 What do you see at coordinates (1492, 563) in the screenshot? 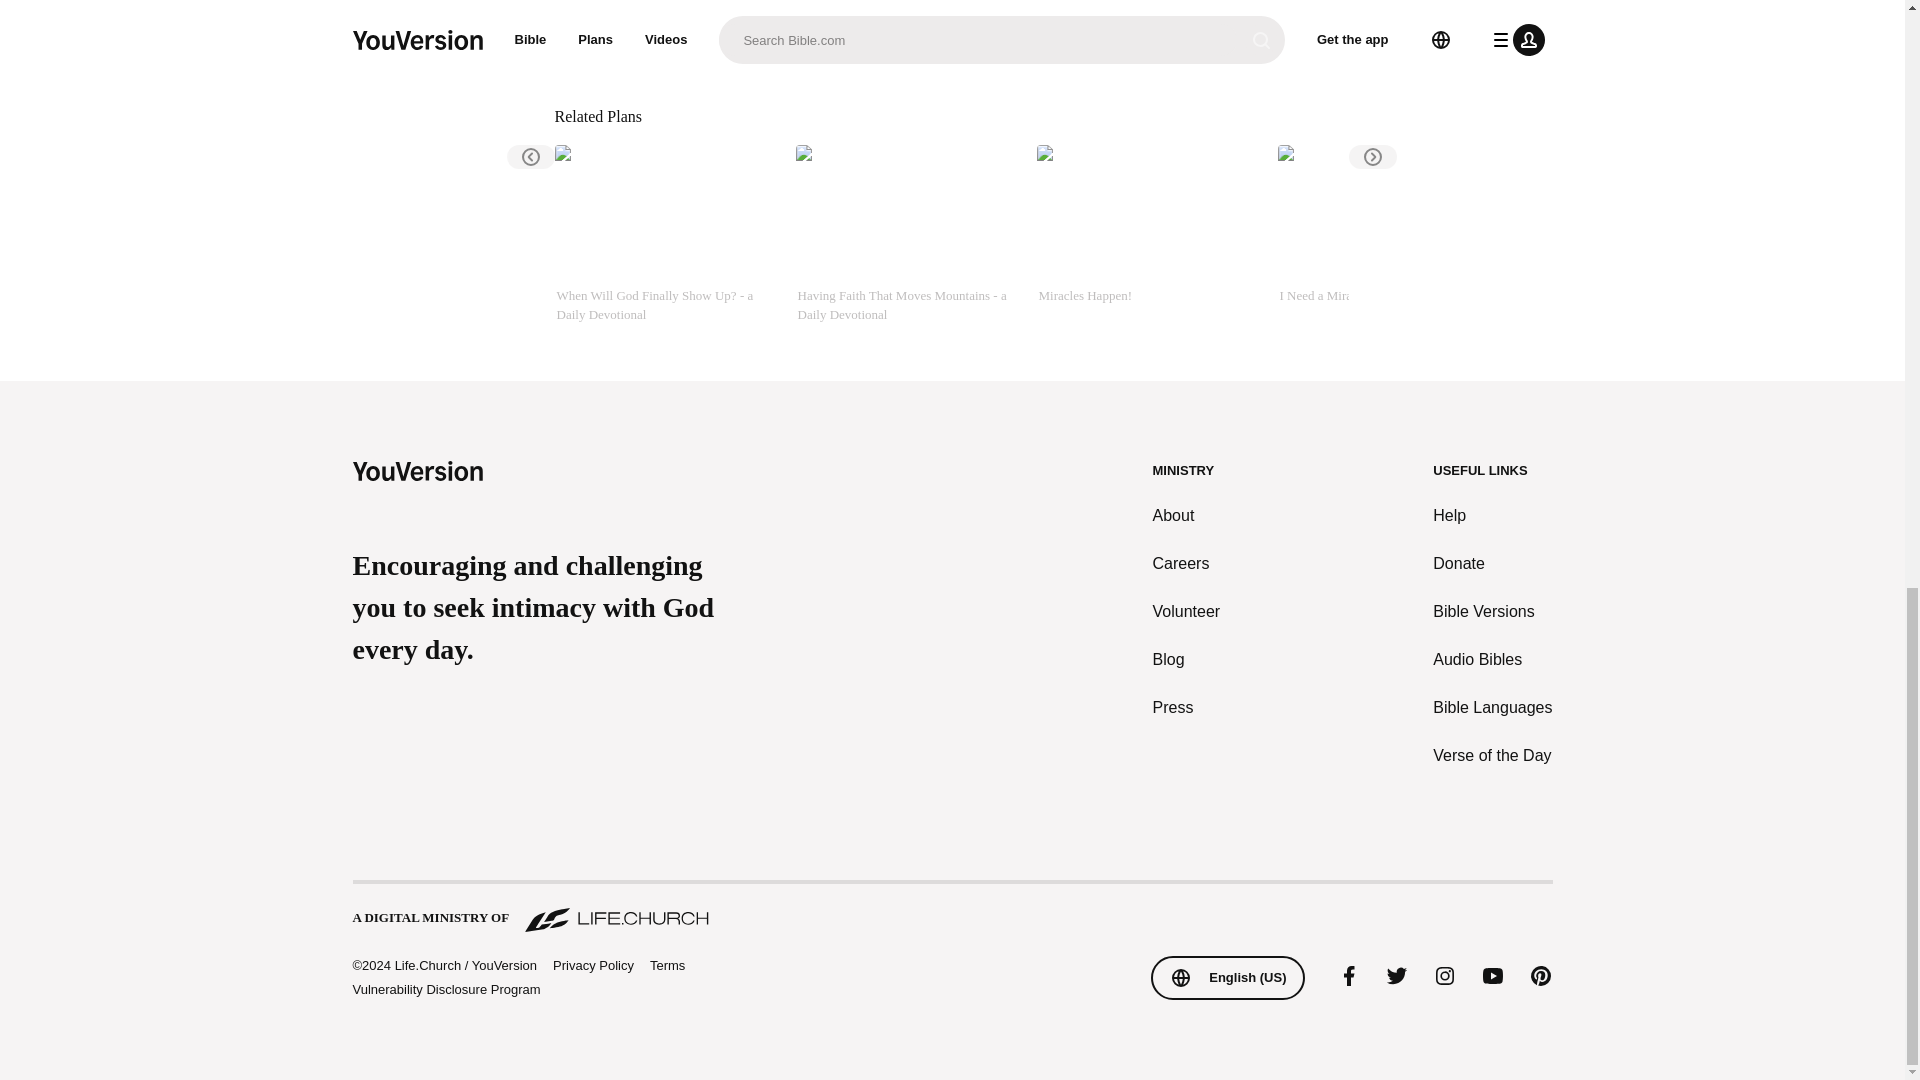
I see `Donate` at bounding box center [1492, 563].